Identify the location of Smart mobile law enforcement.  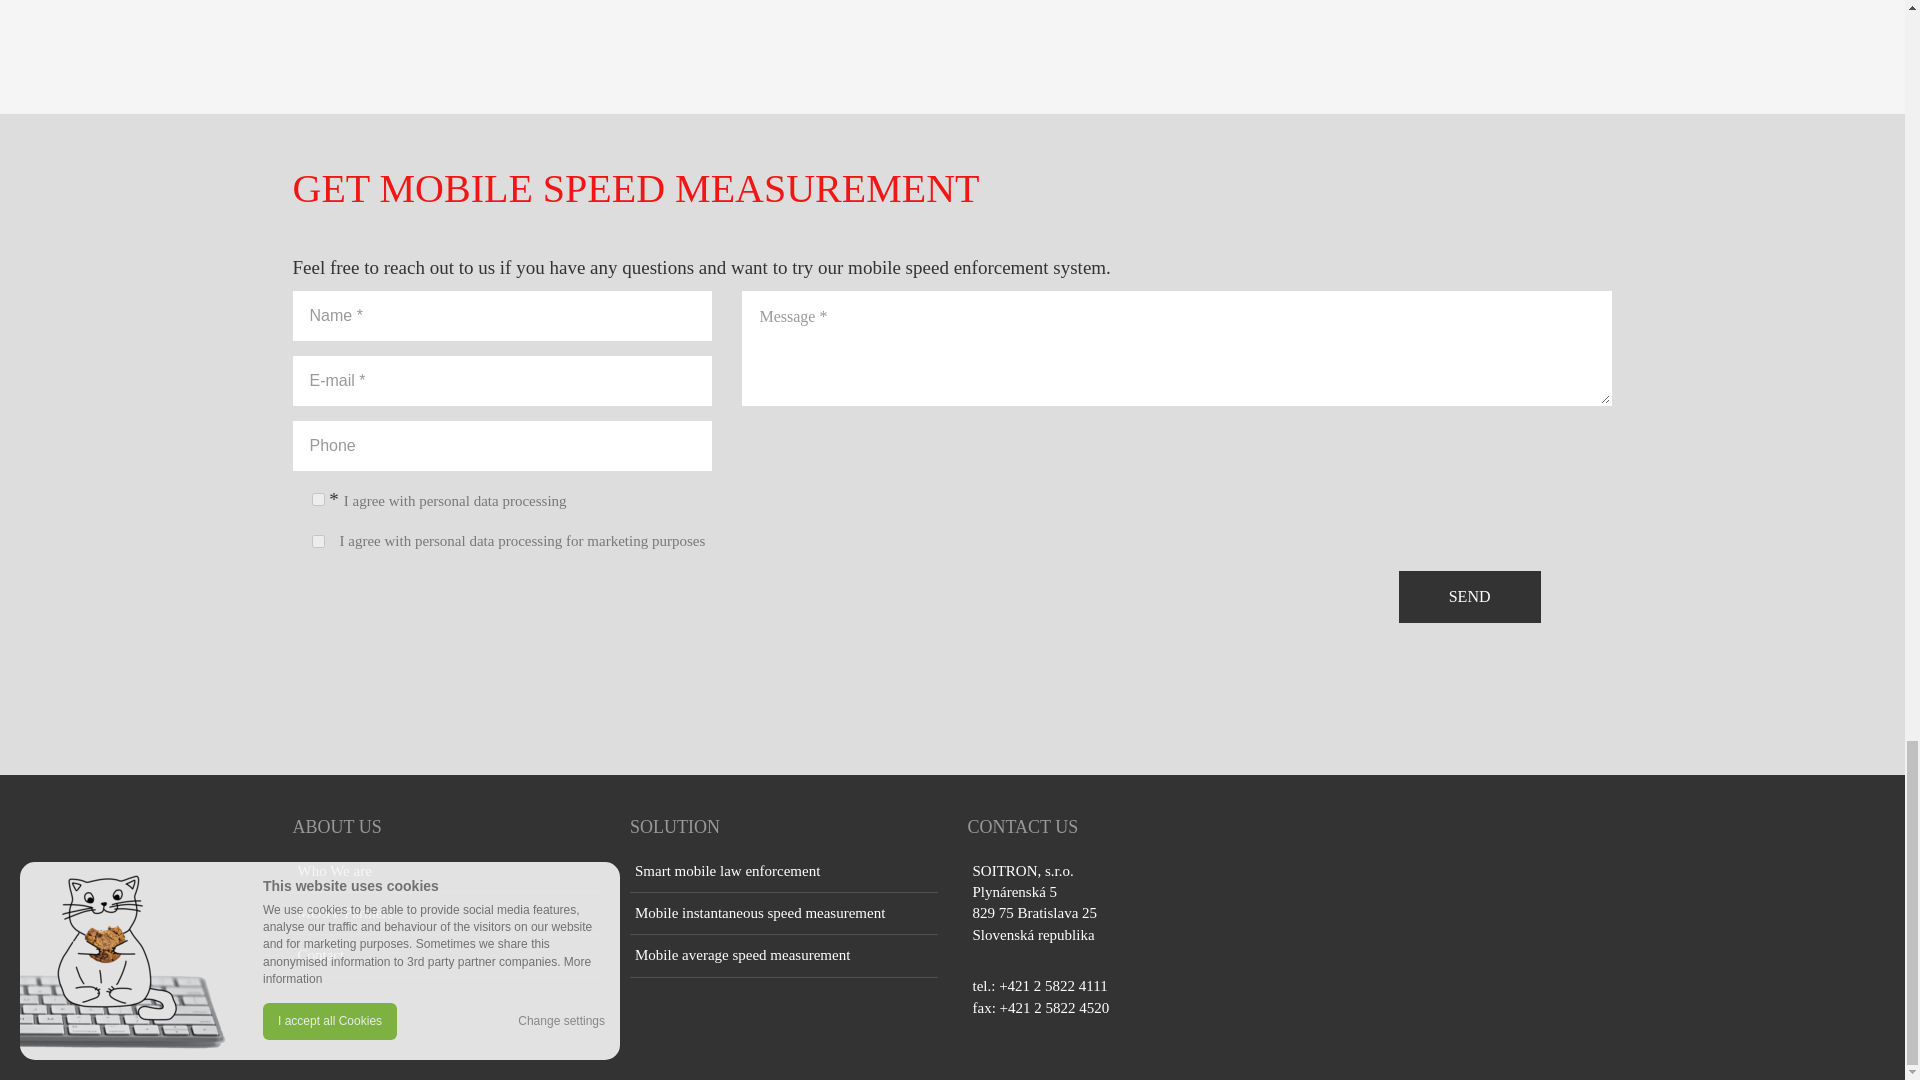
(784, 872).